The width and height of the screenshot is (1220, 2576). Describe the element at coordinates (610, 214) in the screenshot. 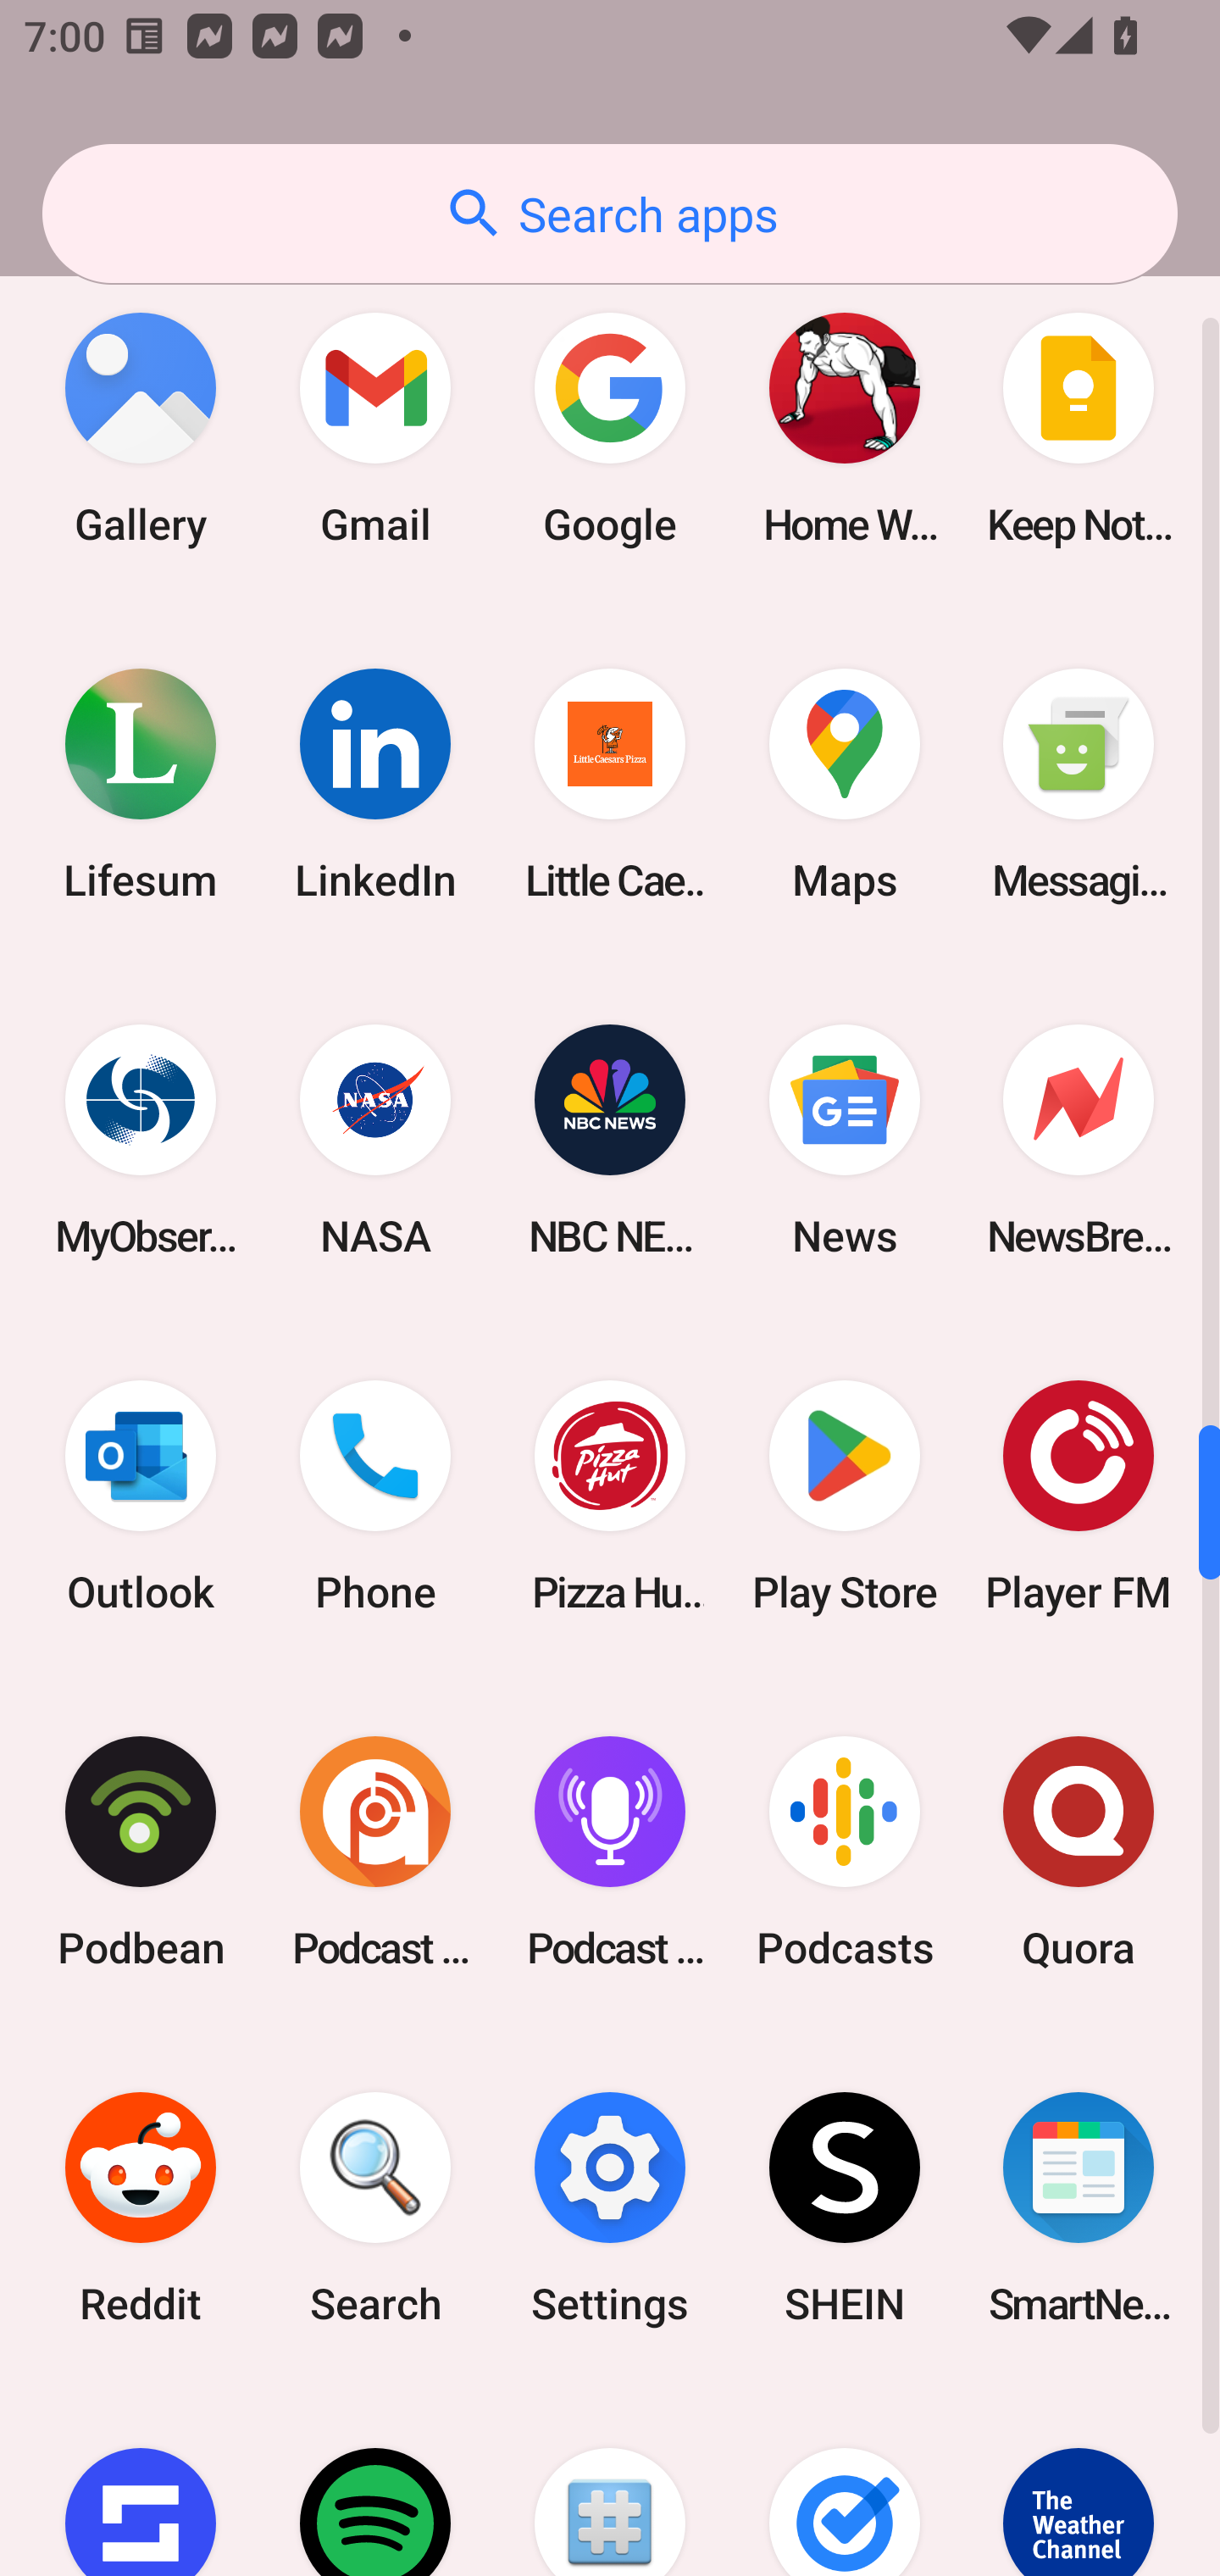

I see `  Search apps` at that location.